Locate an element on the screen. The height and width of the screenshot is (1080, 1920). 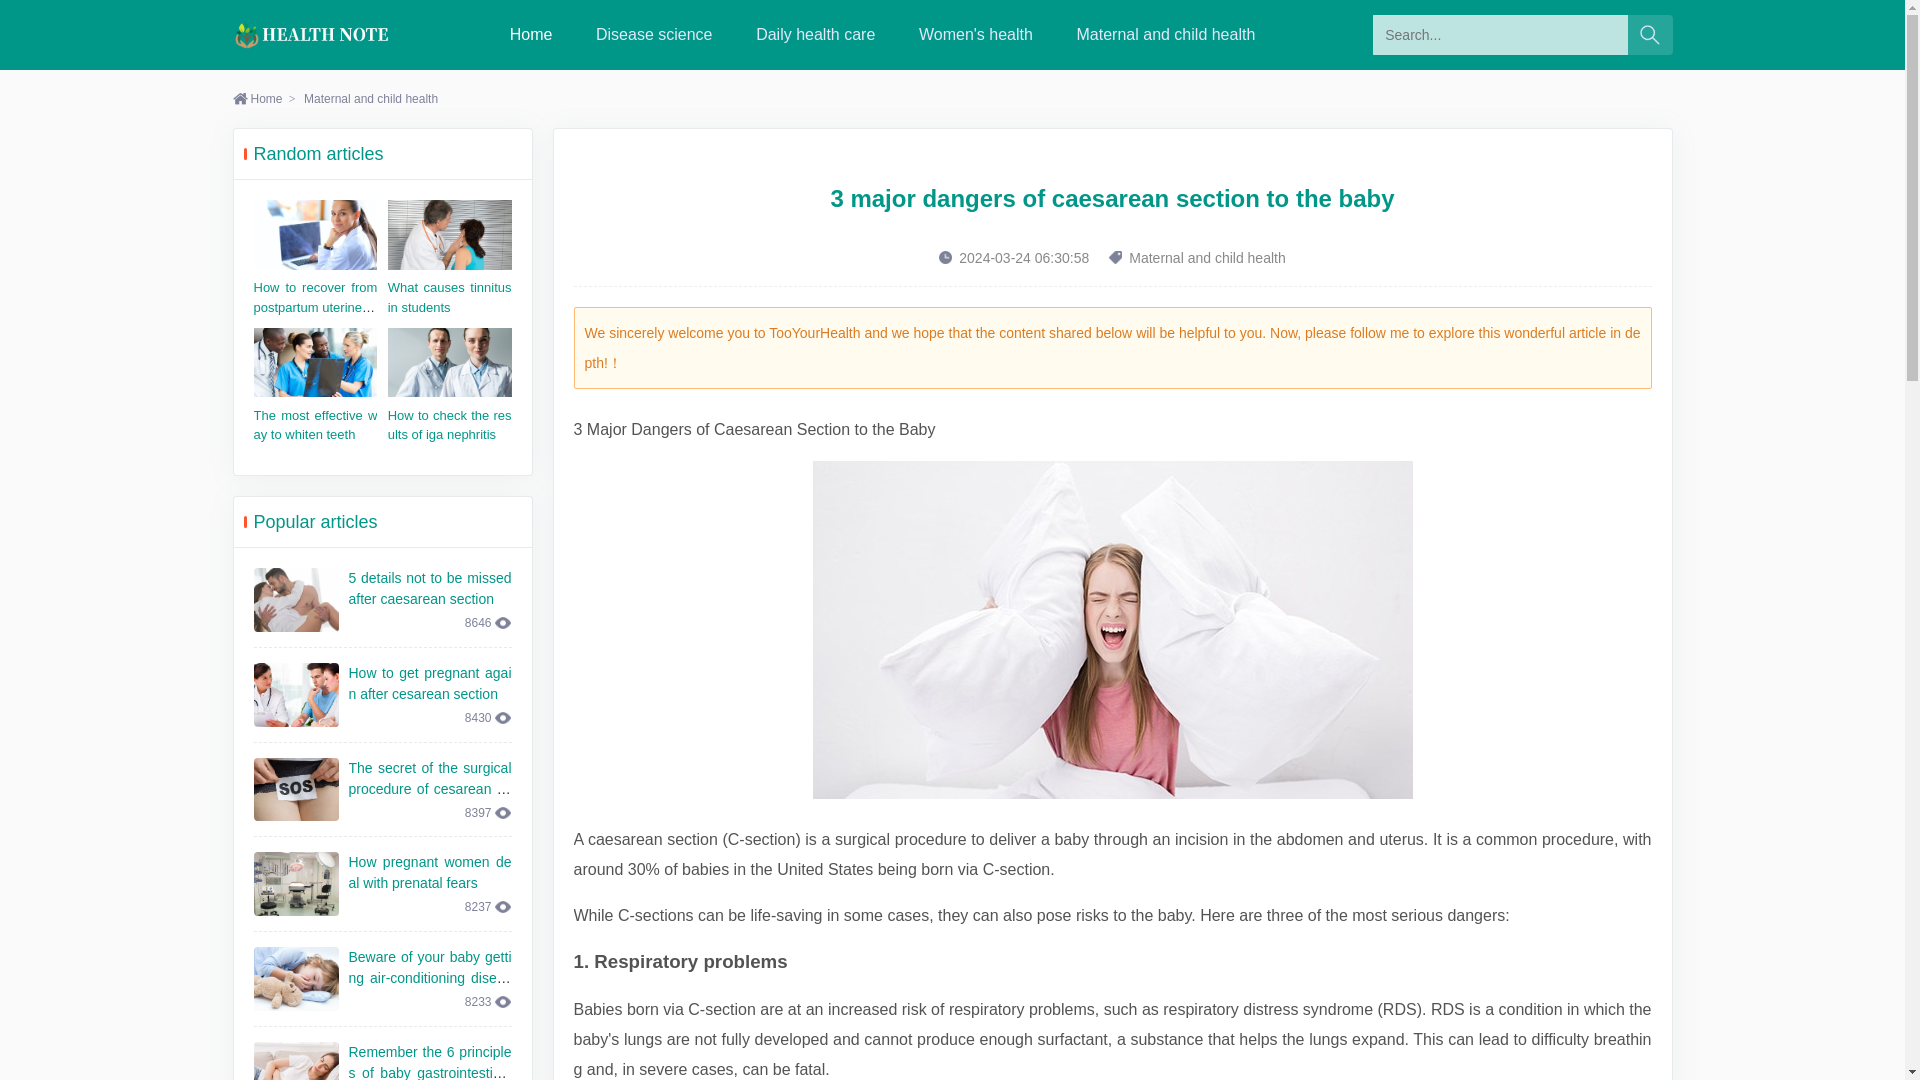
Maternal and child health is located at coordinates (1166, 34).